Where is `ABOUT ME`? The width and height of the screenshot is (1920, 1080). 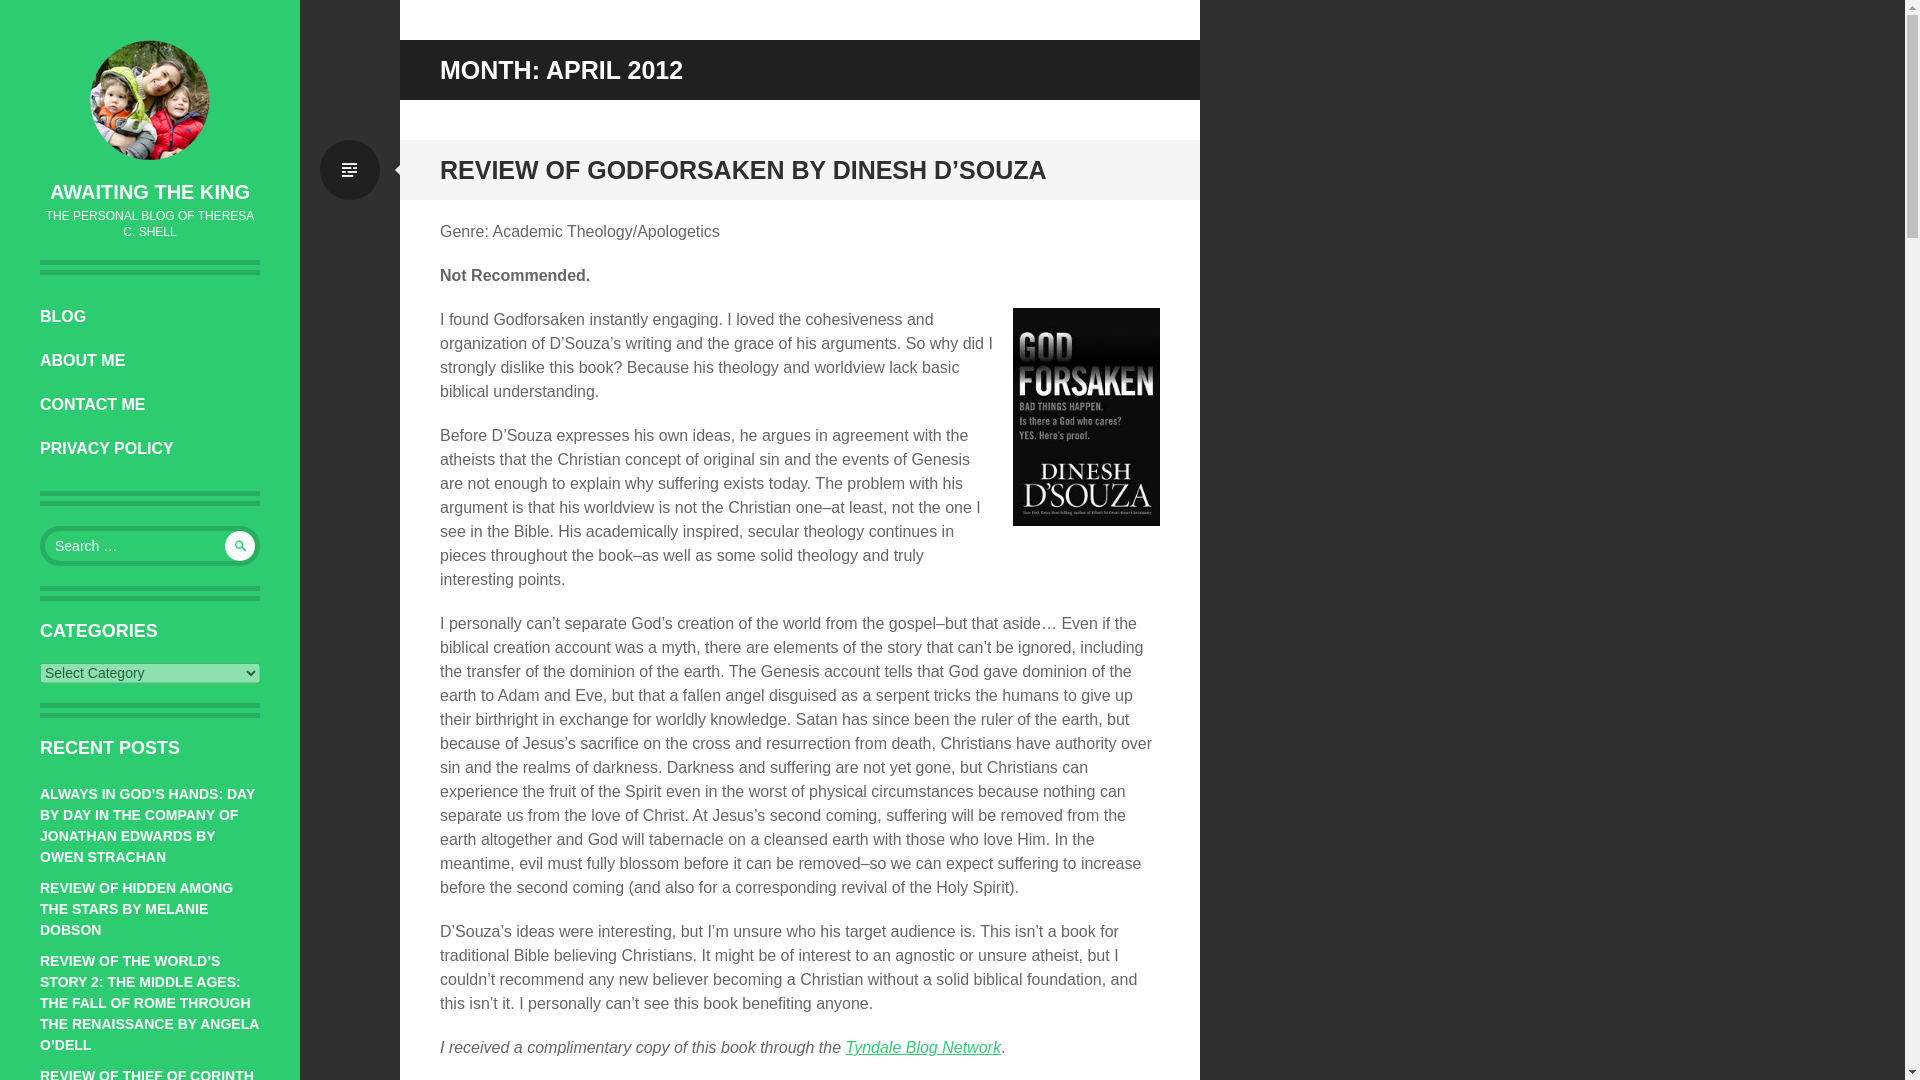 ABOUT ME is located at coordinates (150, 361).